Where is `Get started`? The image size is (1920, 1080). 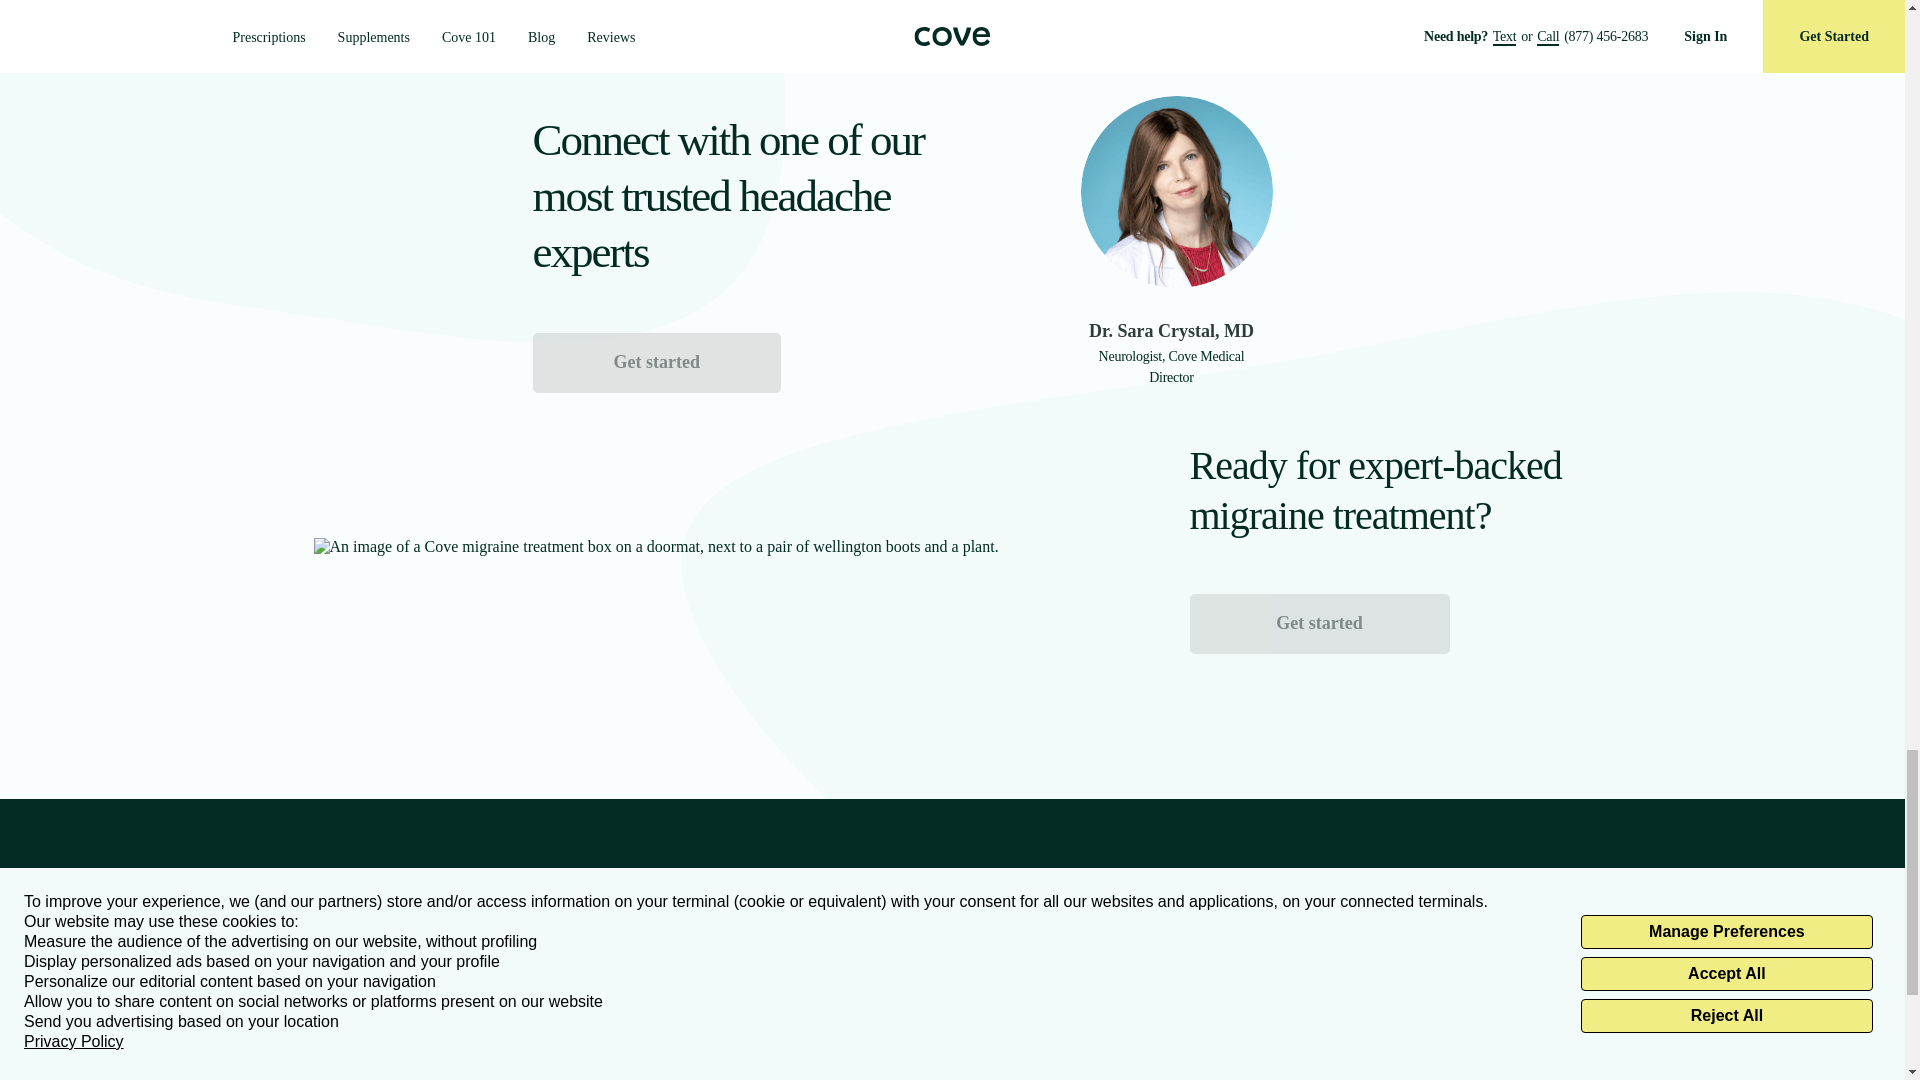 Get started is located at coordinates (1320, 622).